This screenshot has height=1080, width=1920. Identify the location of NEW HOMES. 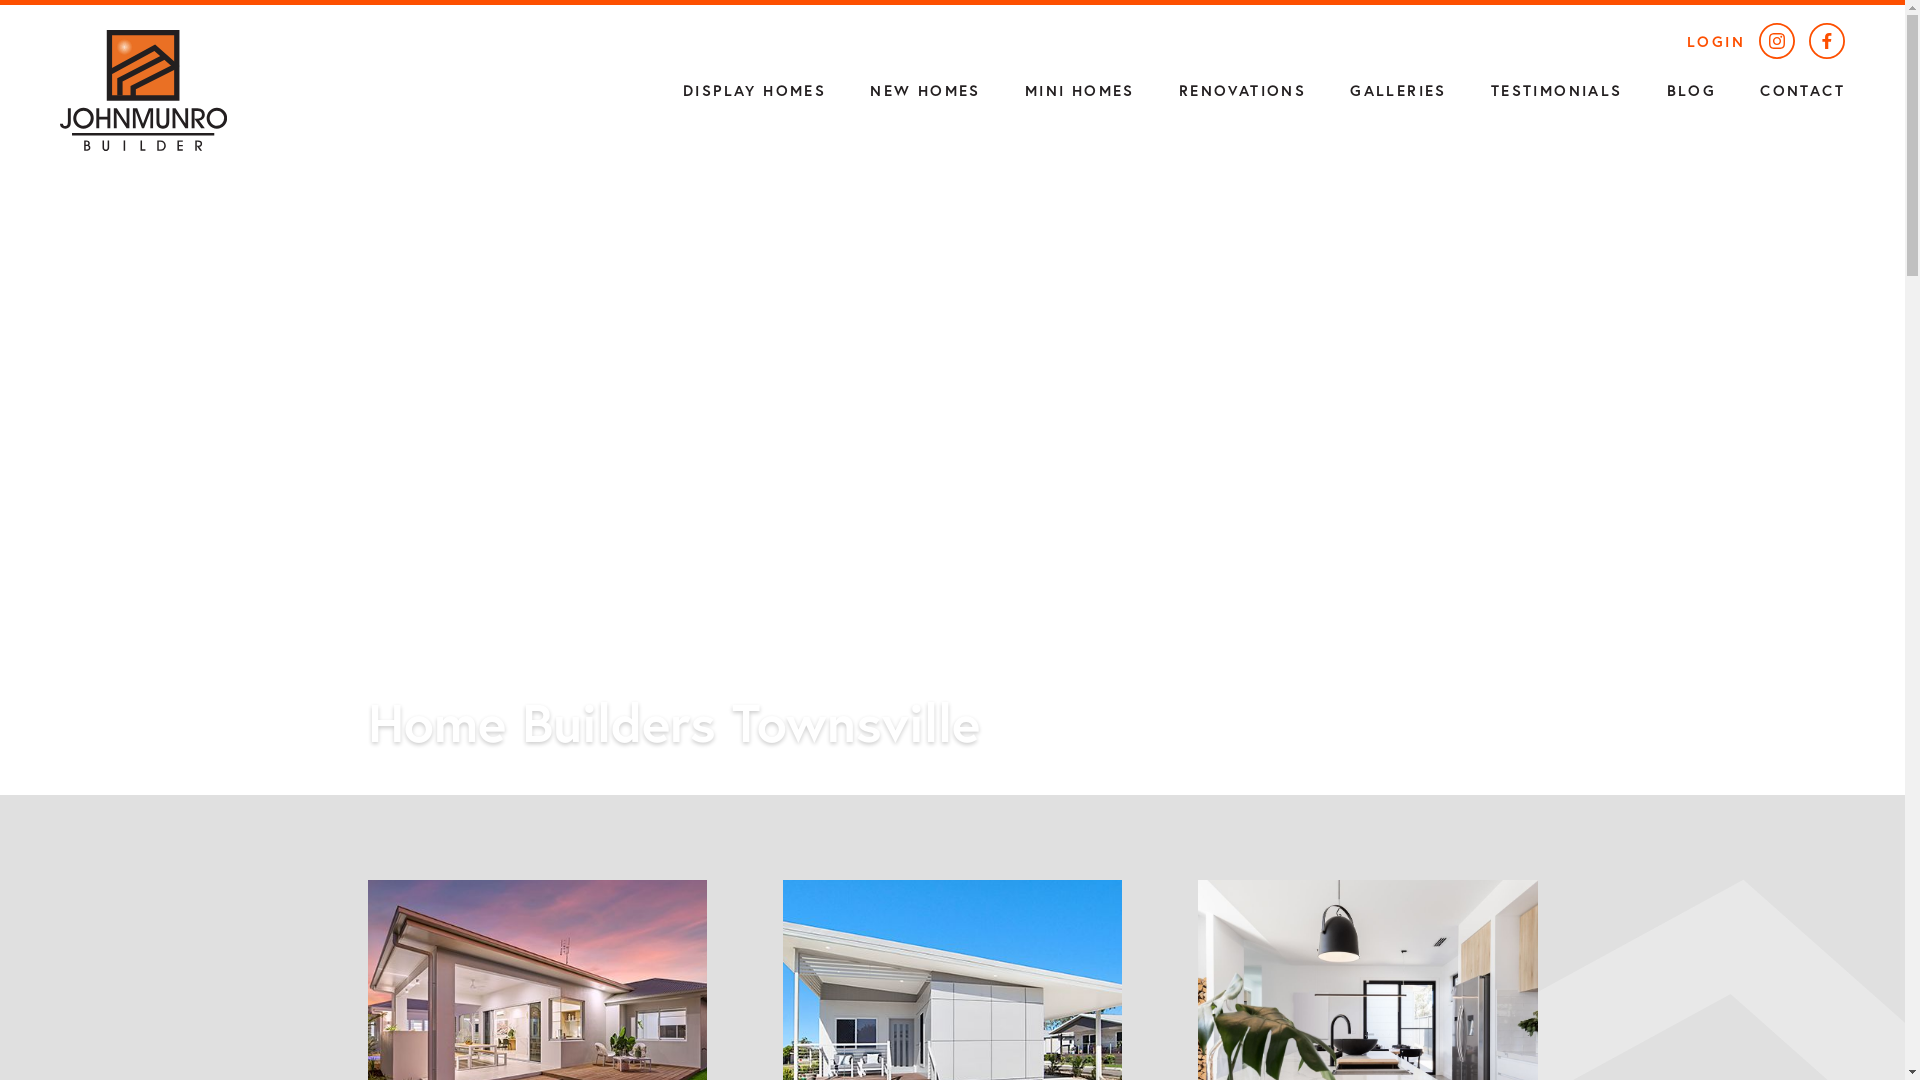
(925, 90).